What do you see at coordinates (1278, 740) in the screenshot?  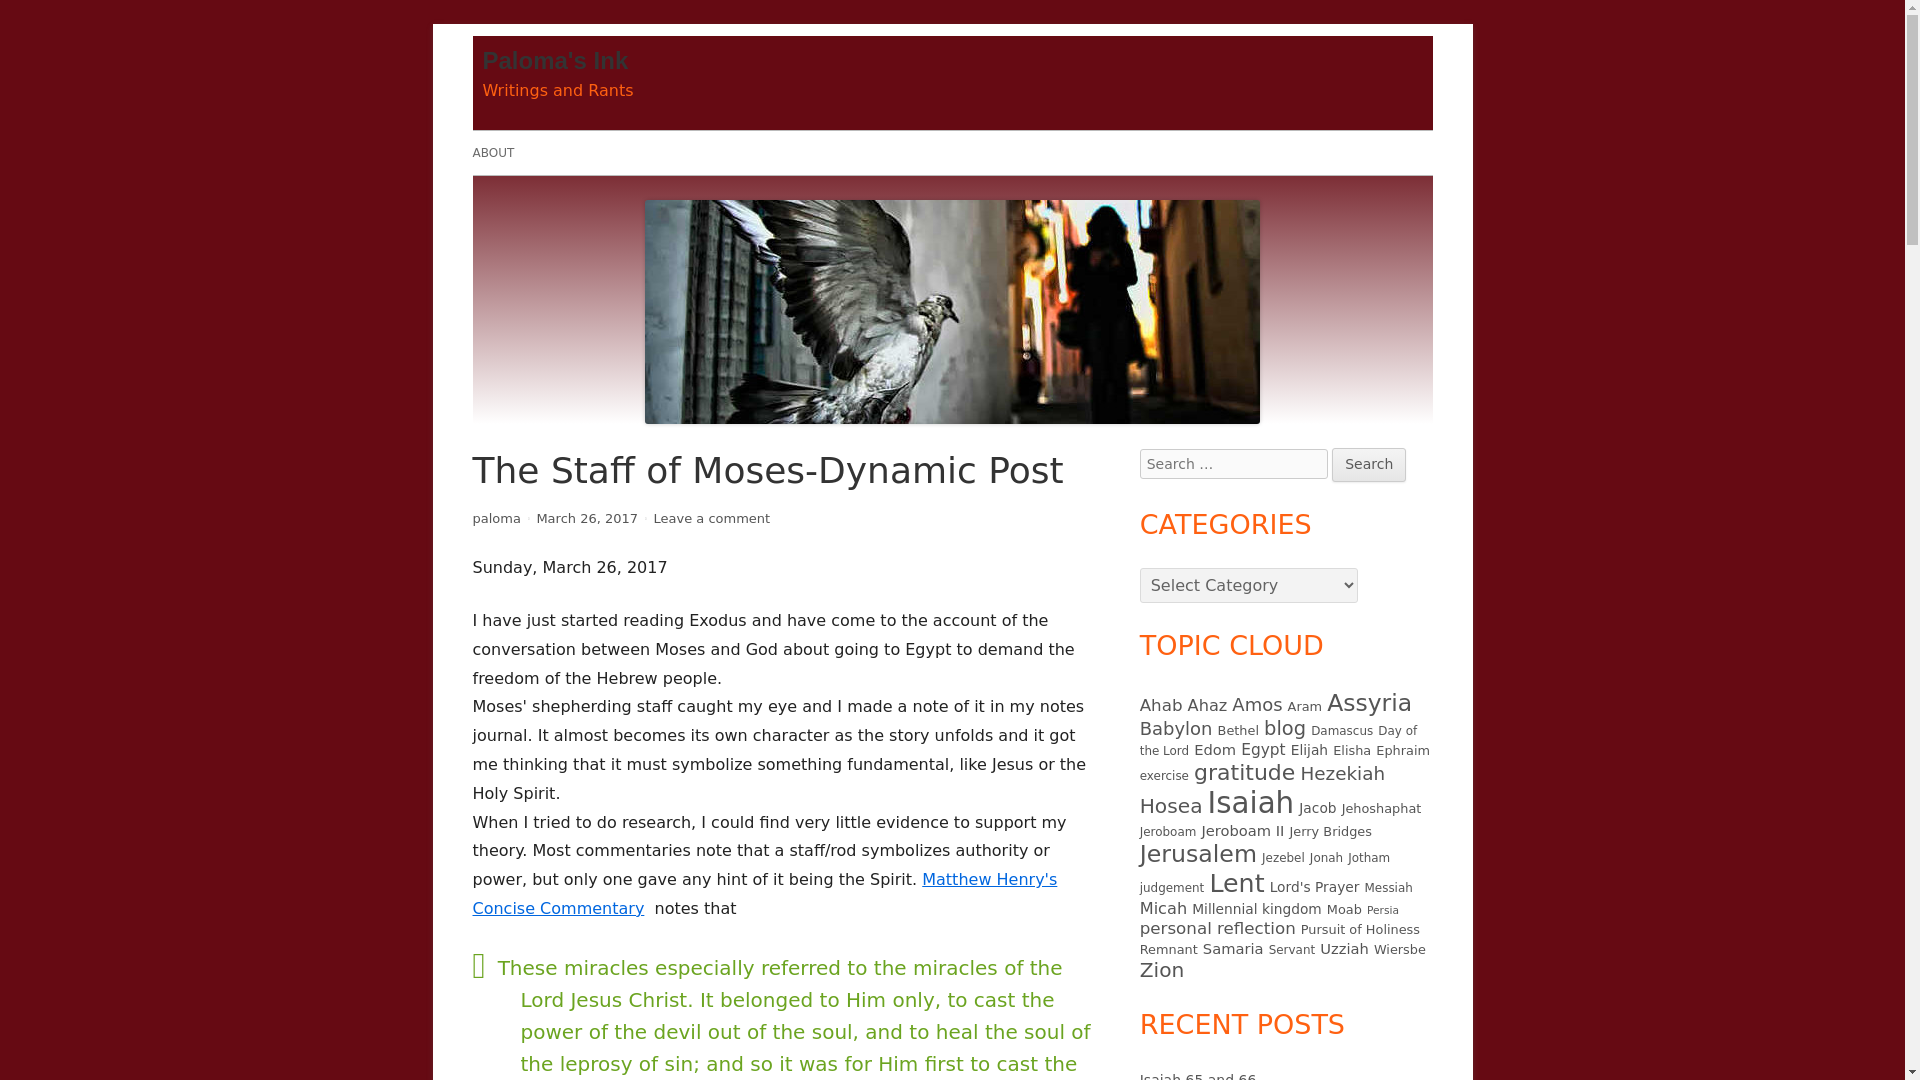 I see `Day of the Lord` at bounding box center [1278, 740].